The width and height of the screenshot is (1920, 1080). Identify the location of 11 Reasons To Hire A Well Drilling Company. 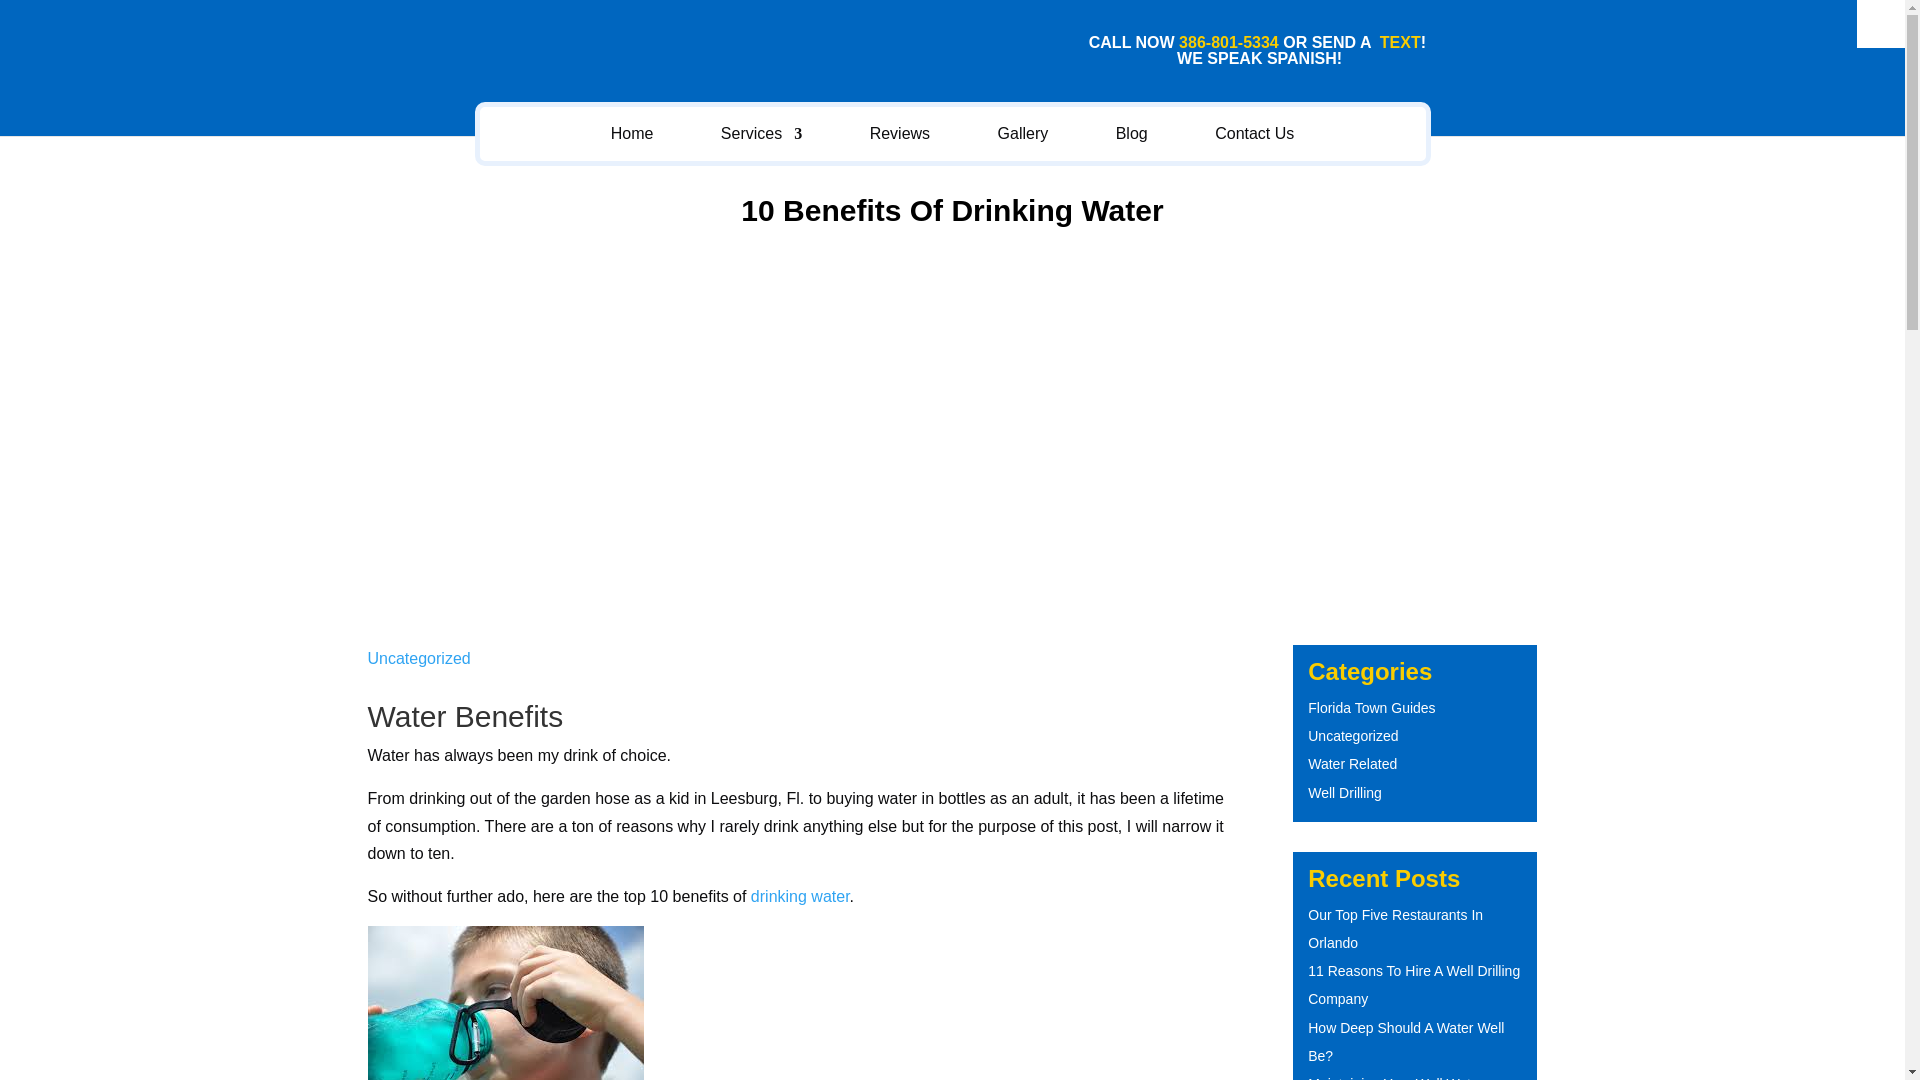
(1414, 984).